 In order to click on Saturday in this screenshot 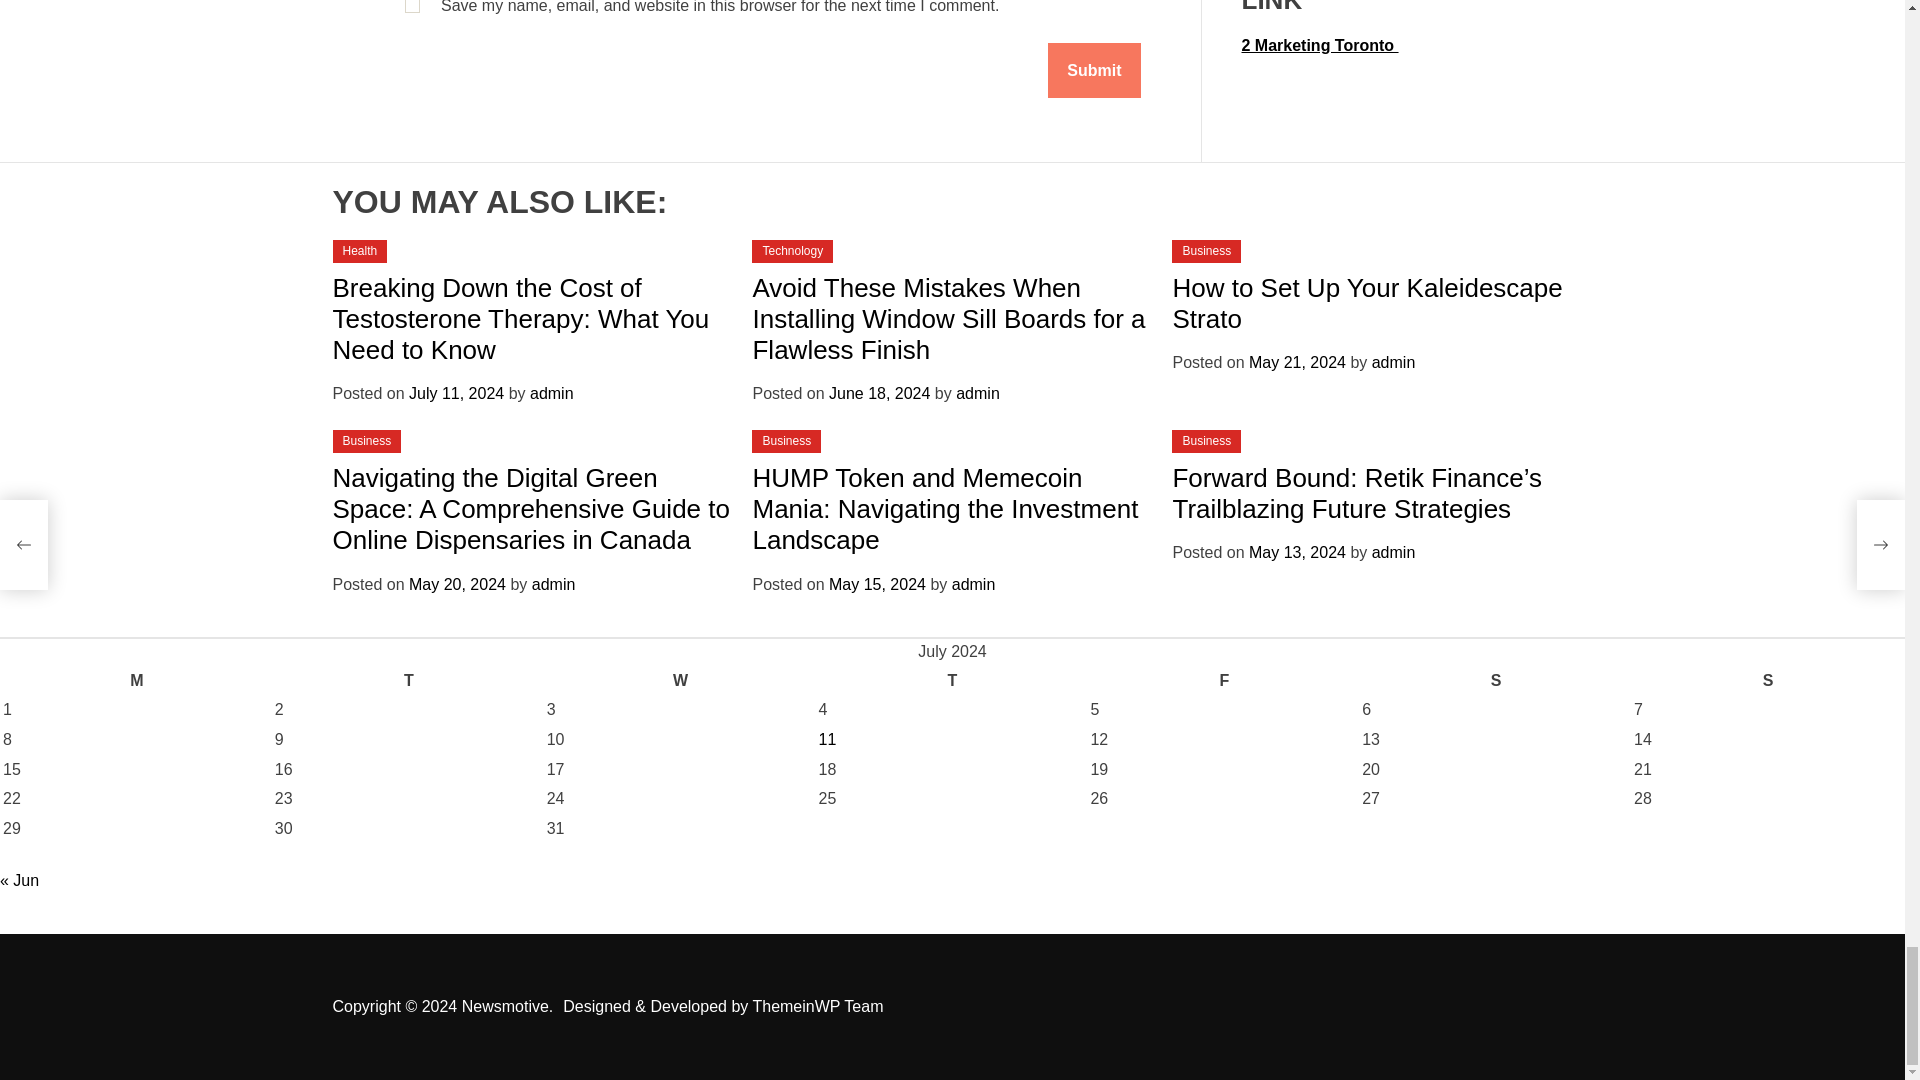, I will do `click(1496, 681)`.